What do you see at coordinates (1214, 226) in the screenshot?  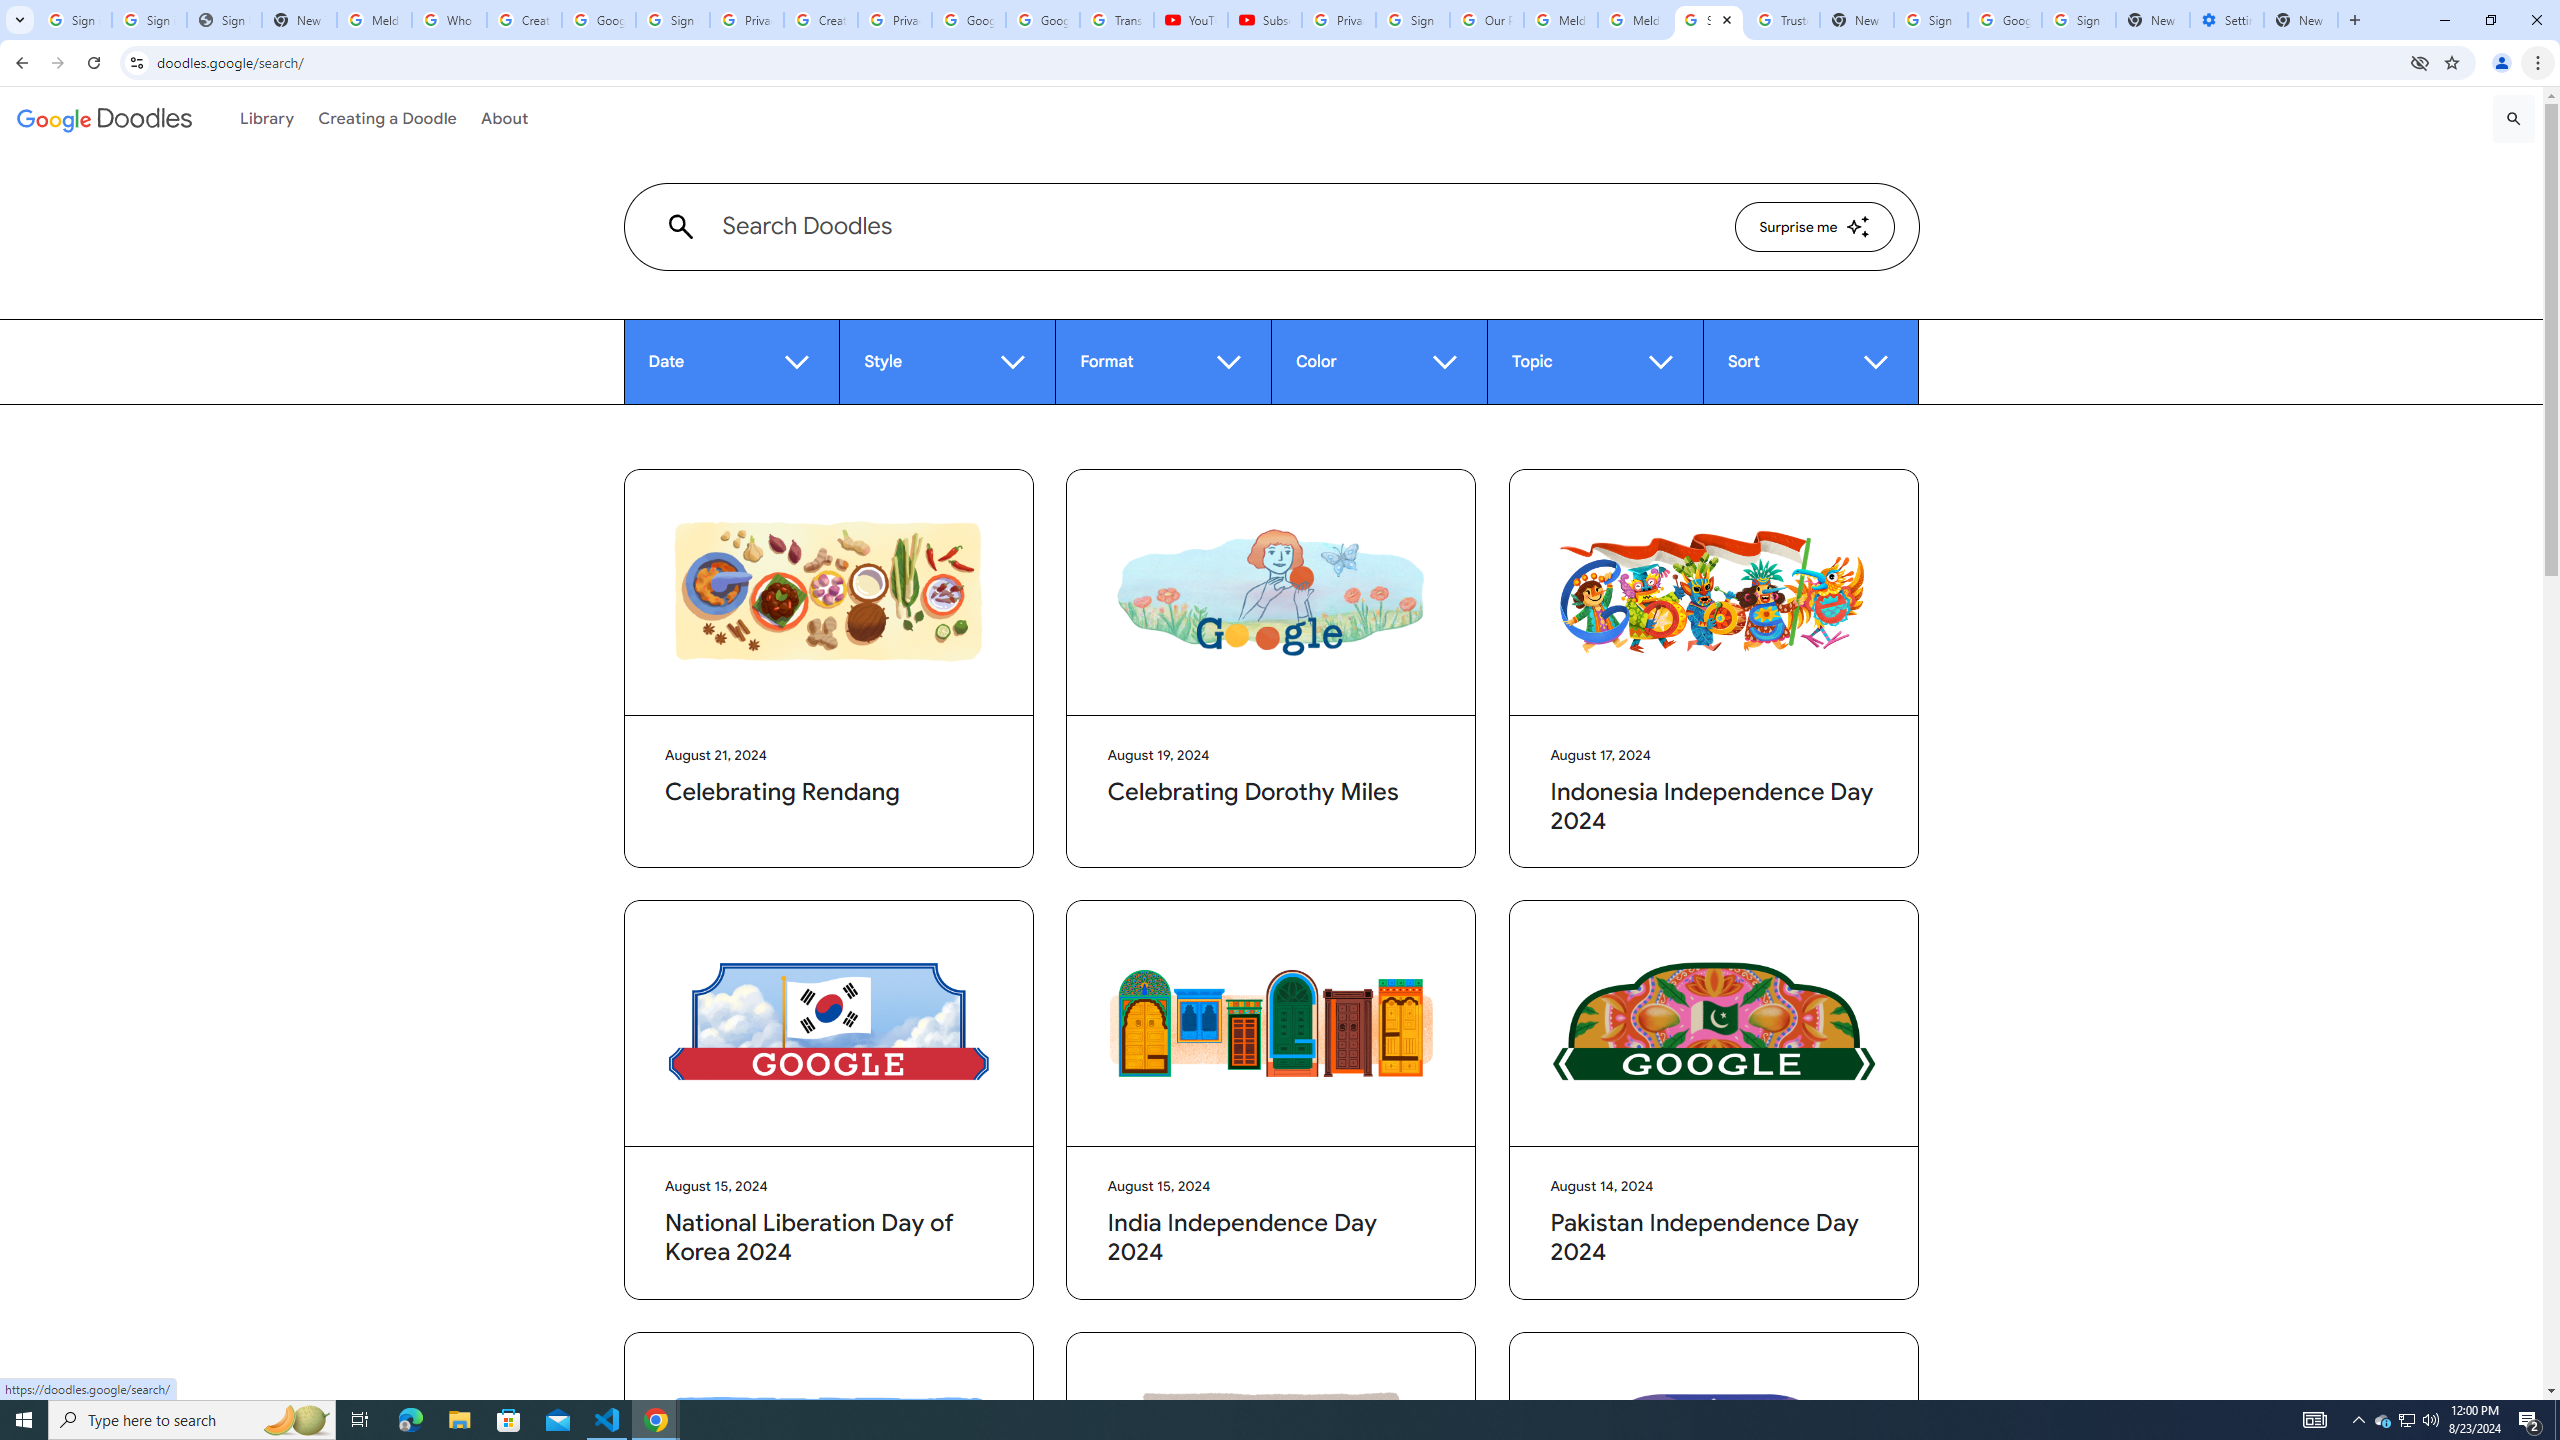 I see `Search Doodles` at bounding box center [1214, 226].